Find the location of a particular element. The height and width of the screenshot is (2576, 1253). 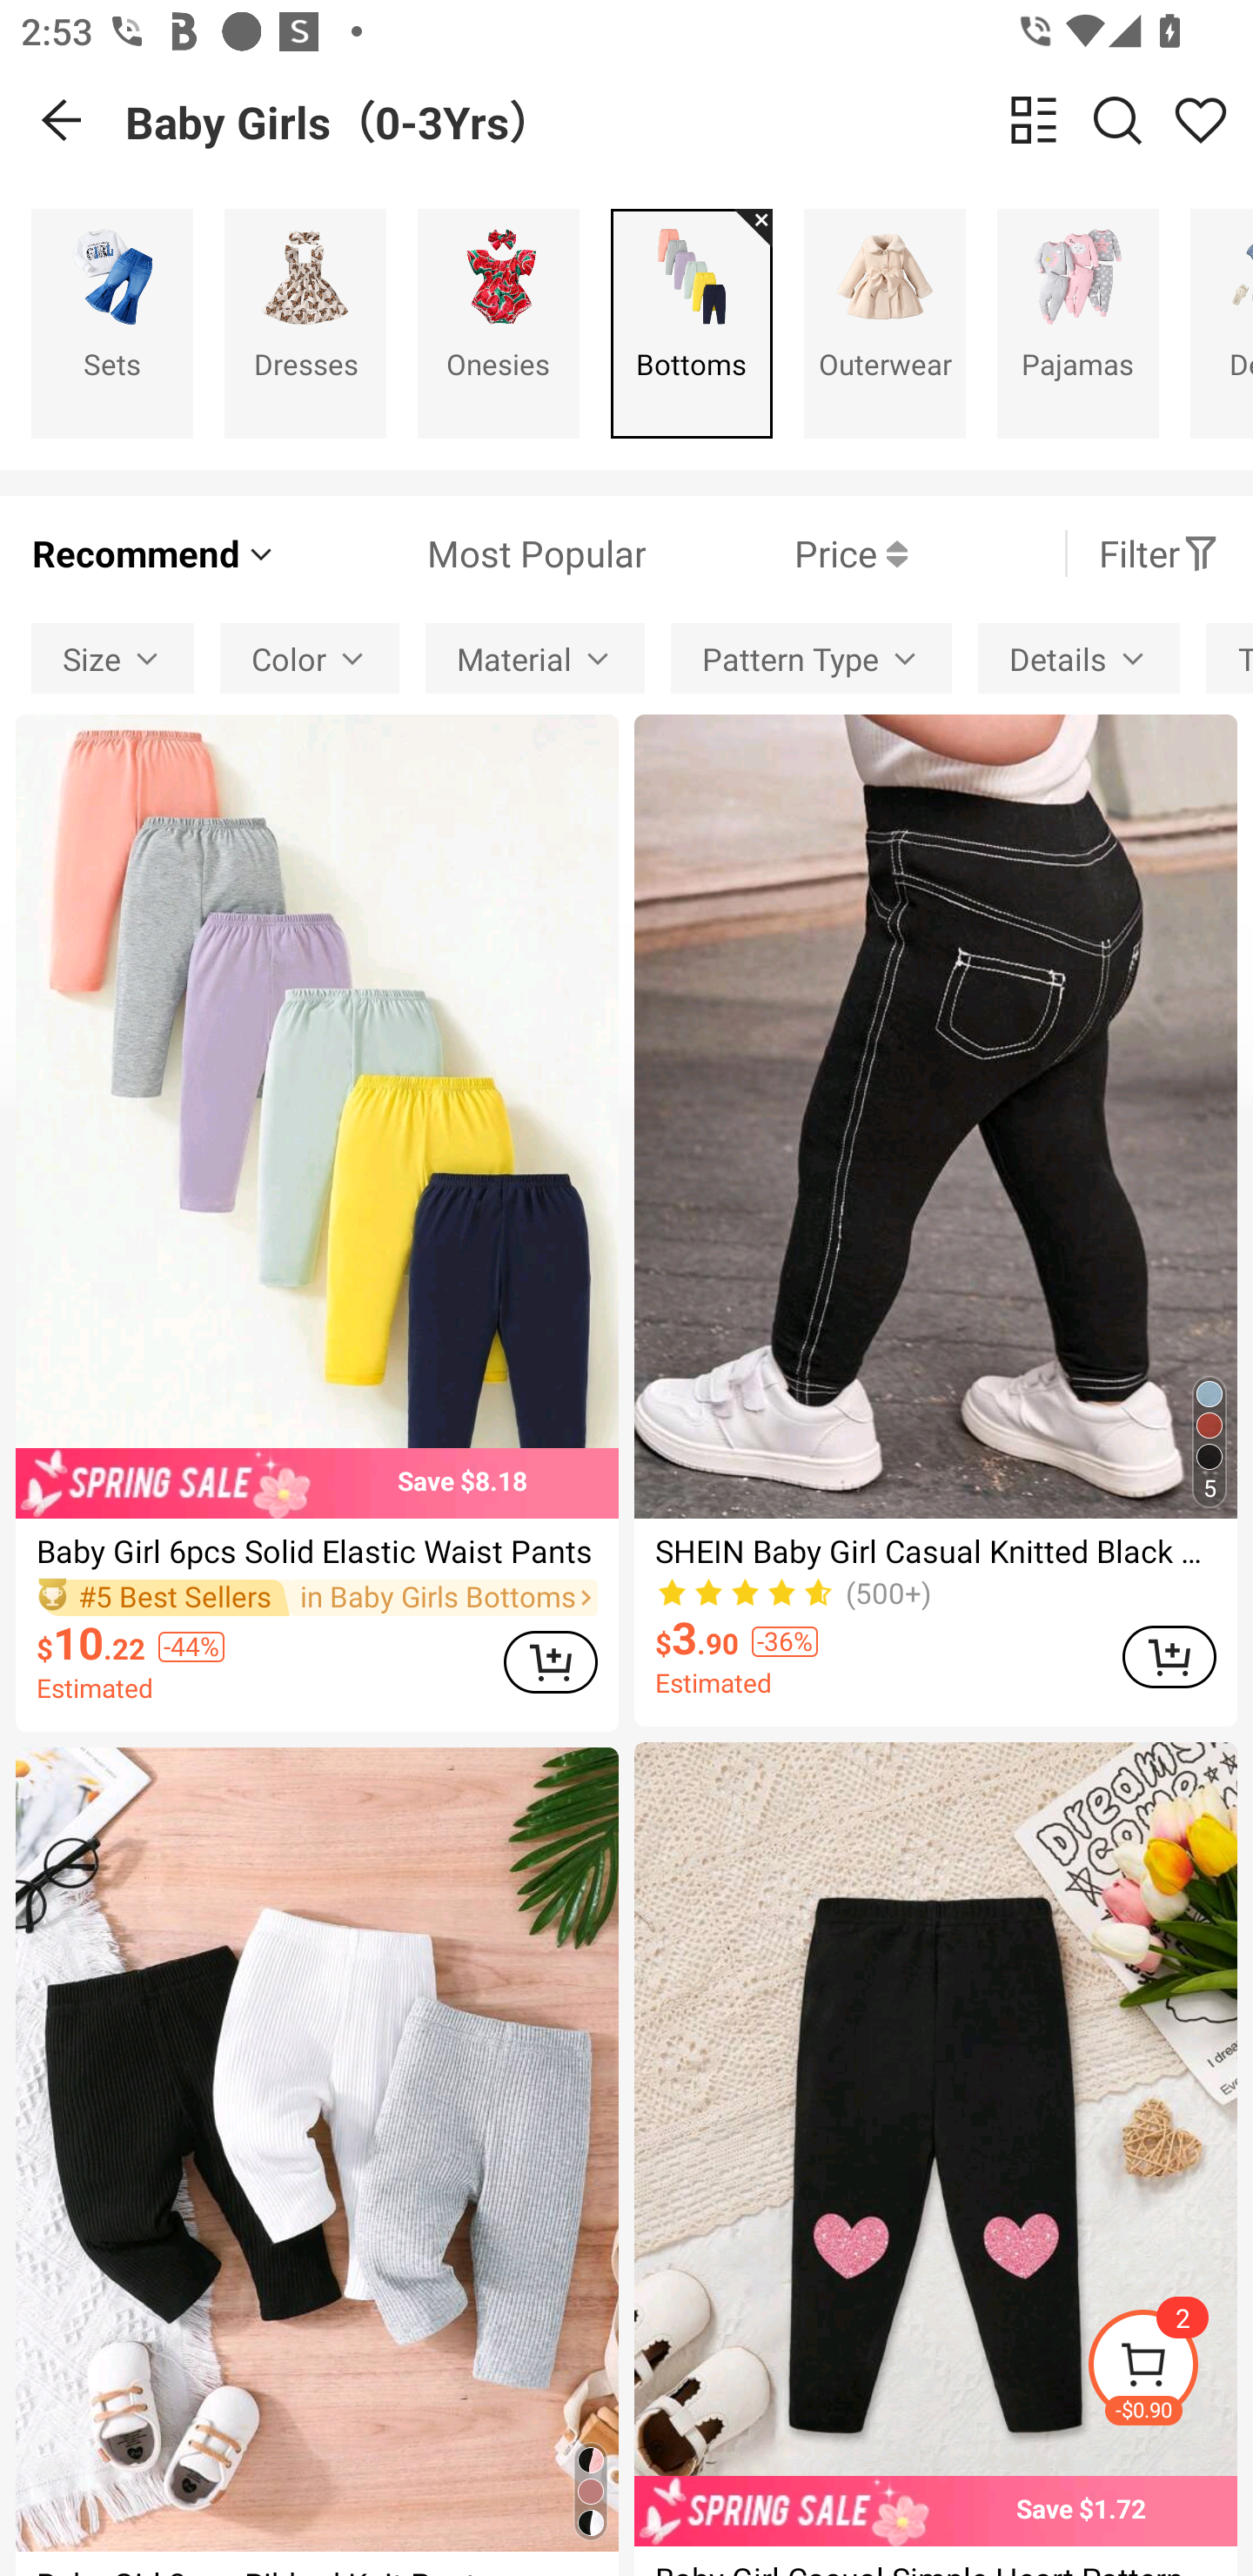

ADD TO CART is located at coordinates (1169, 1655).